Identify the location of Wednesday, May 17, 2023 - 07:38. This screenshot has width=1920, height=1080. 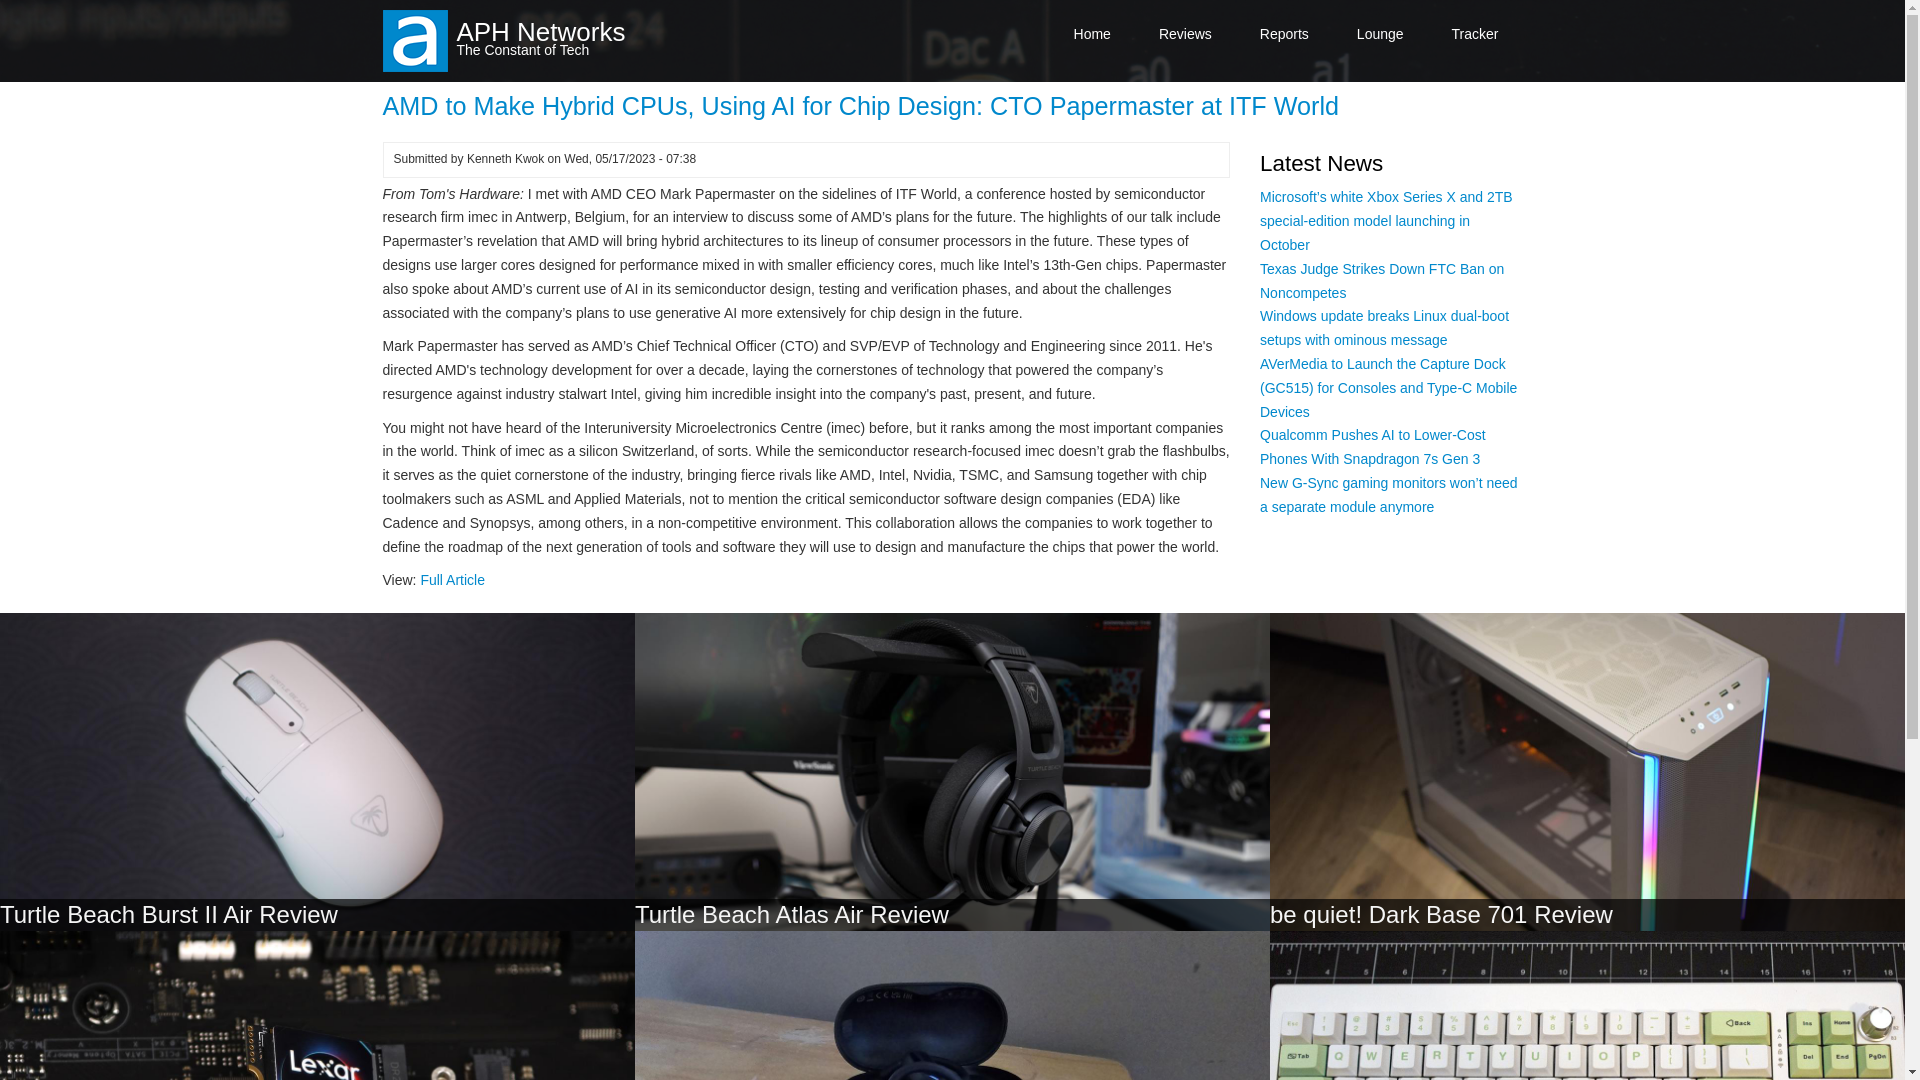
(630, 159).